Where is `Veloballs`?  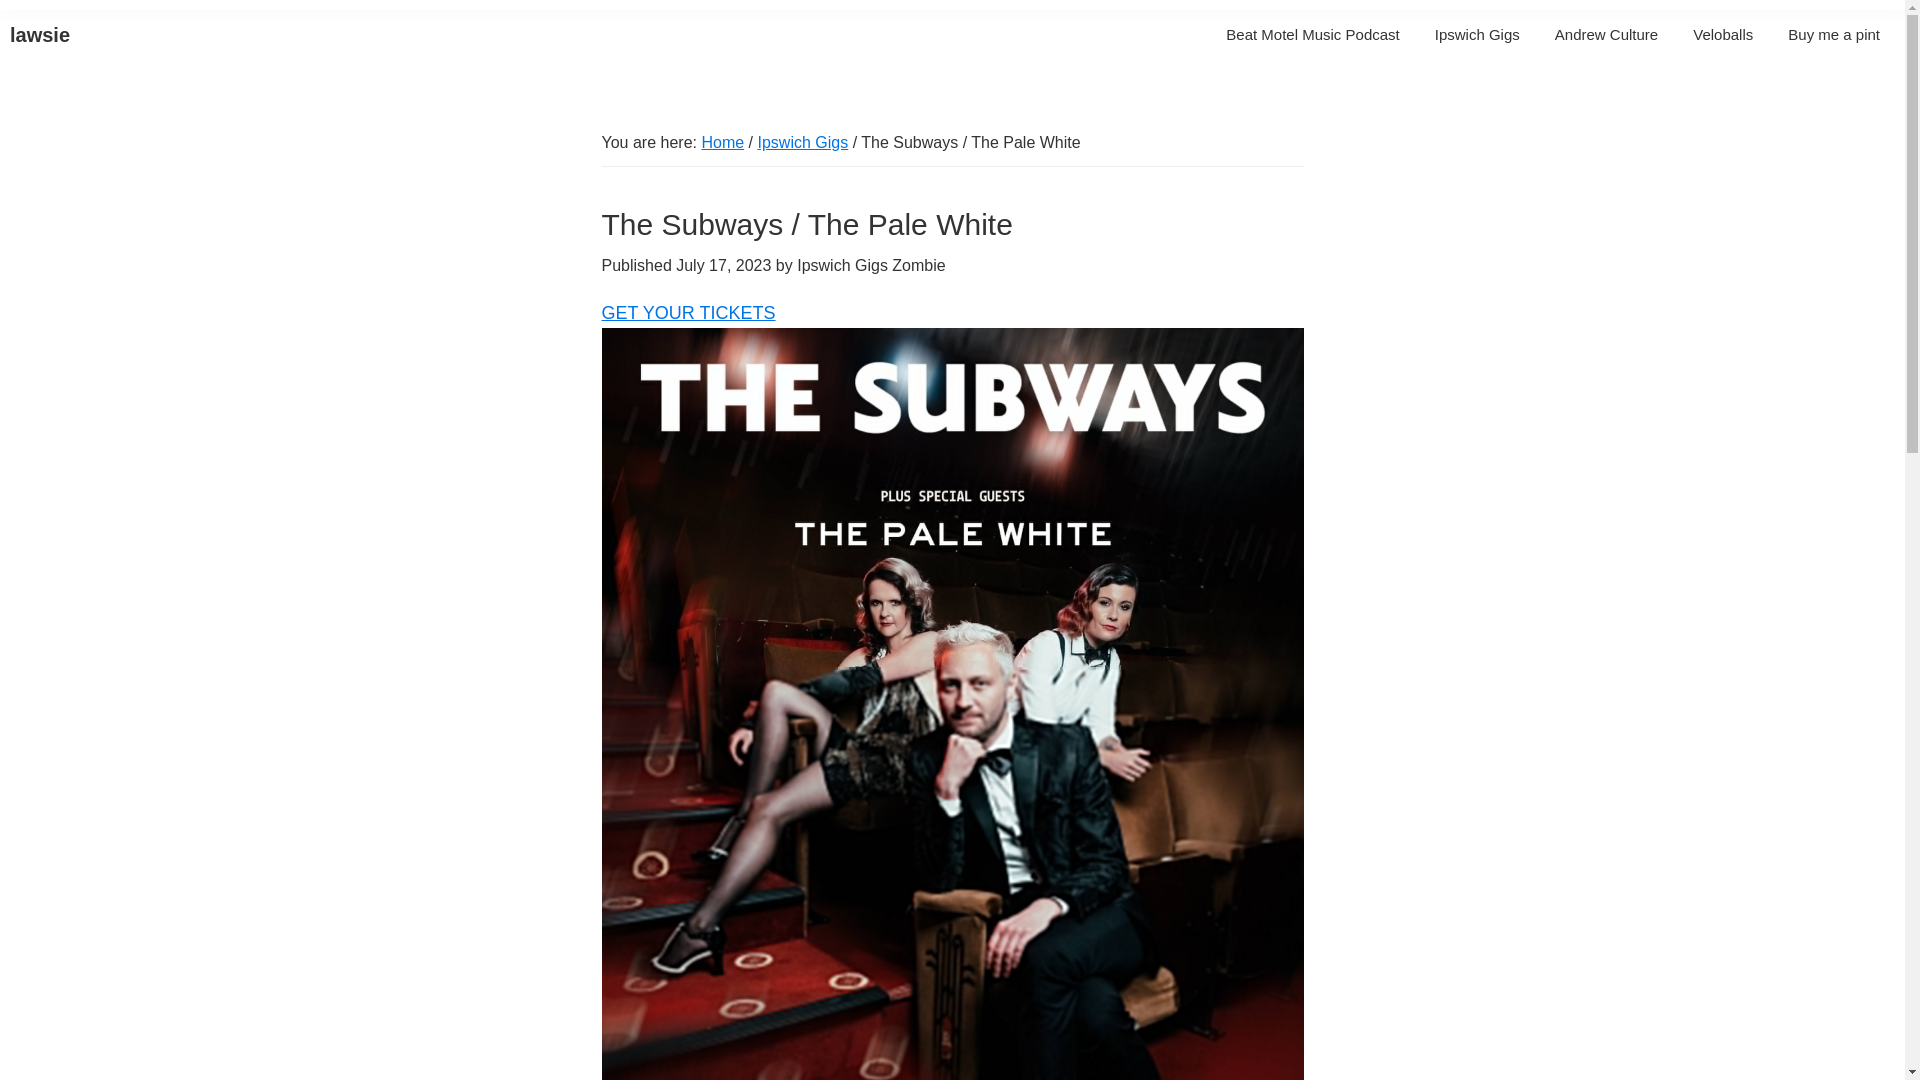
Veloballs is located at coordinates (1723, 34).